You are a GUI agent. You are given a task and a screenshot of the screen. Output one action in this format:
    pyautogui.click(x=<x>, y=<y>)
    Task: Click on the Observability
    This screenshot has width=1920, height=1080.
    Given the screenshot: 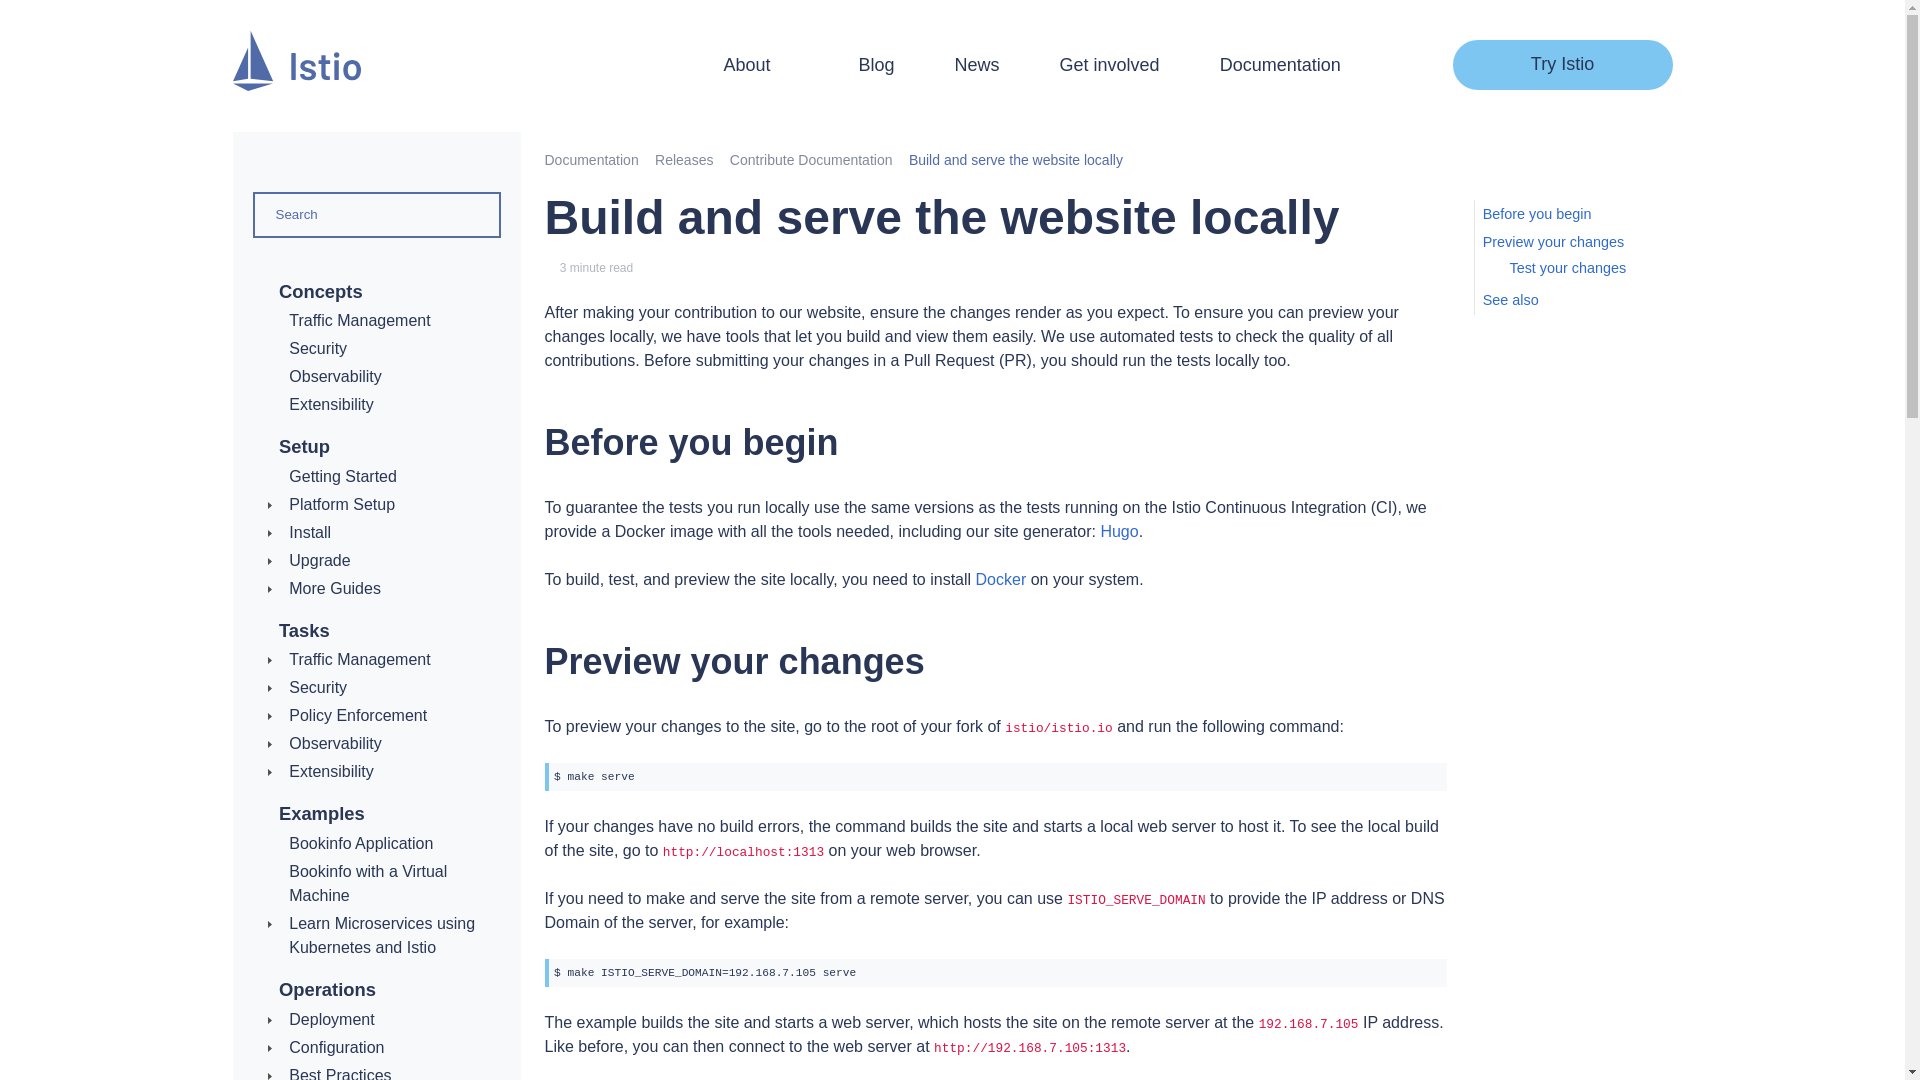 What is the action you would take?
    pyautogui.click(x=334, y=376)
    